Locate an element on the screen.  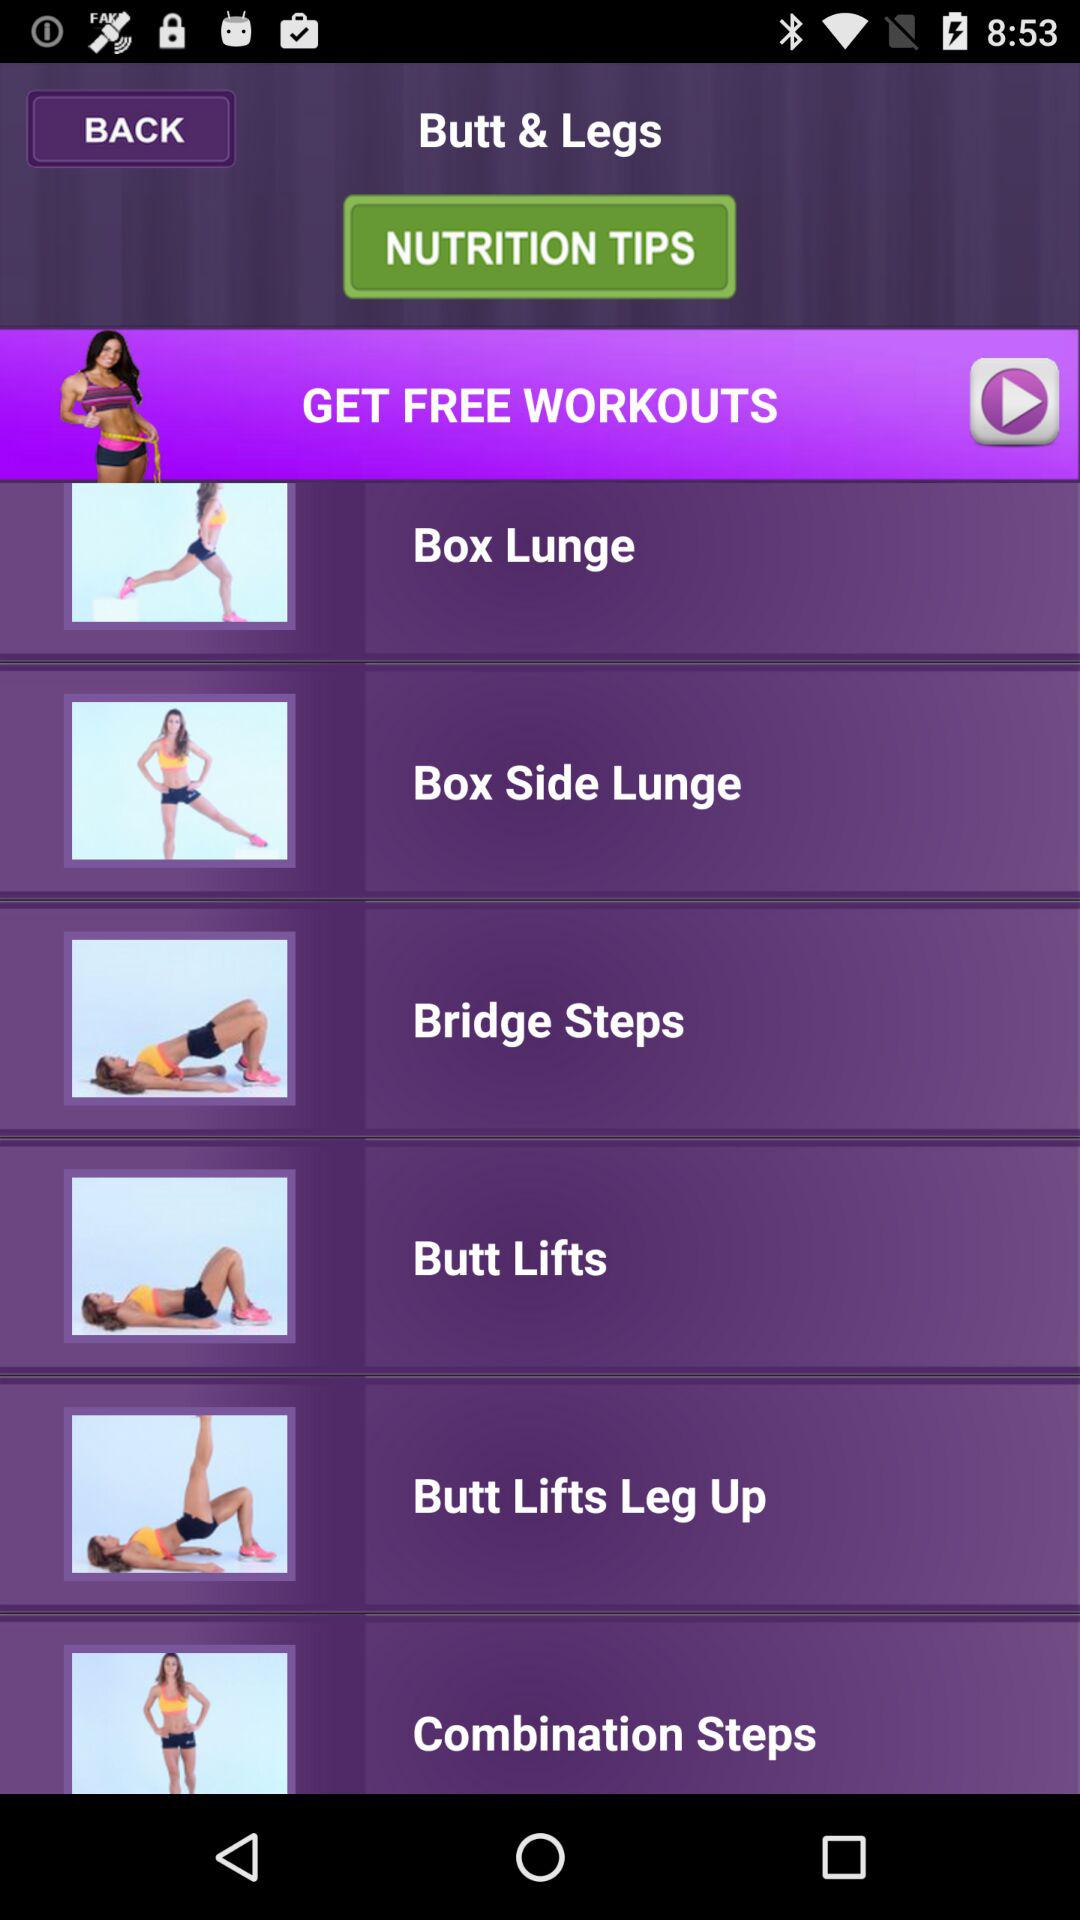
turn on icon above butt lifts icon is located at coordinates (548, 1018).